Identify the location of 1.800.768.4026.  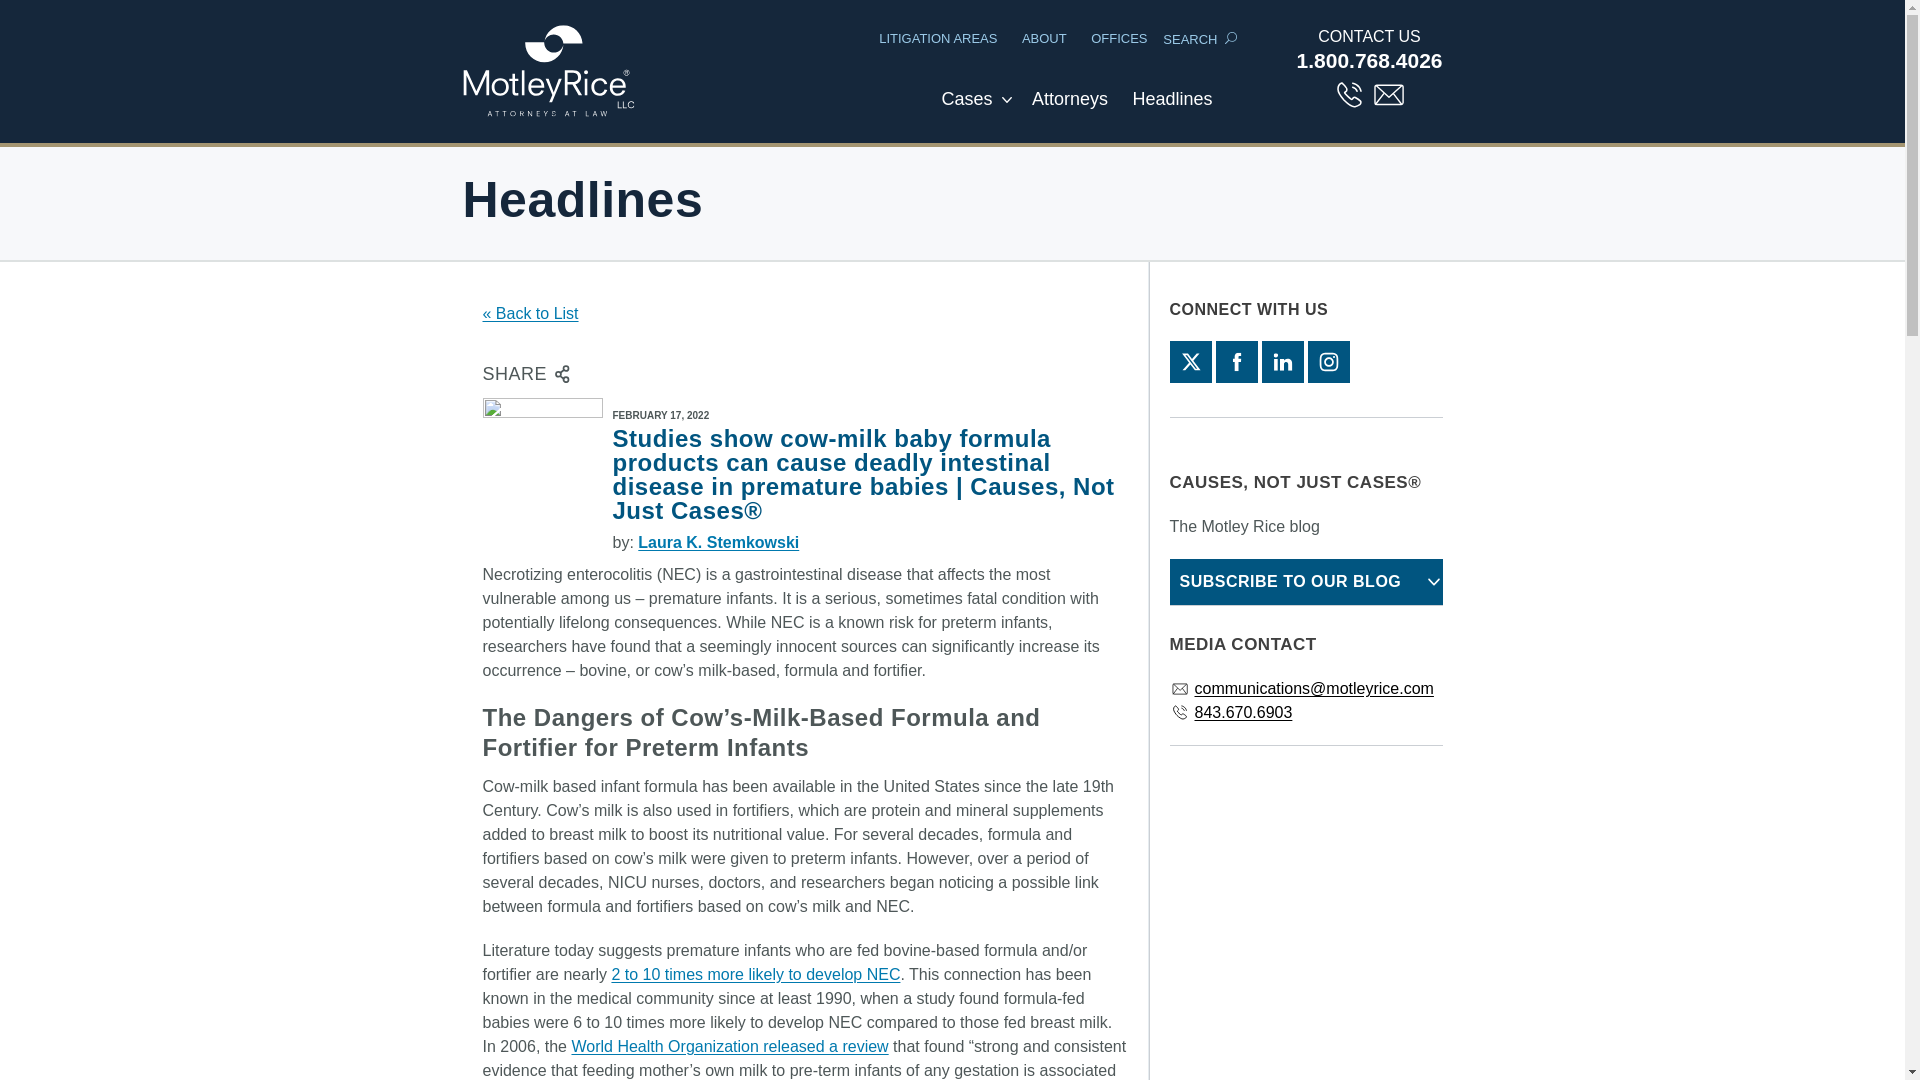
(1370, 60).